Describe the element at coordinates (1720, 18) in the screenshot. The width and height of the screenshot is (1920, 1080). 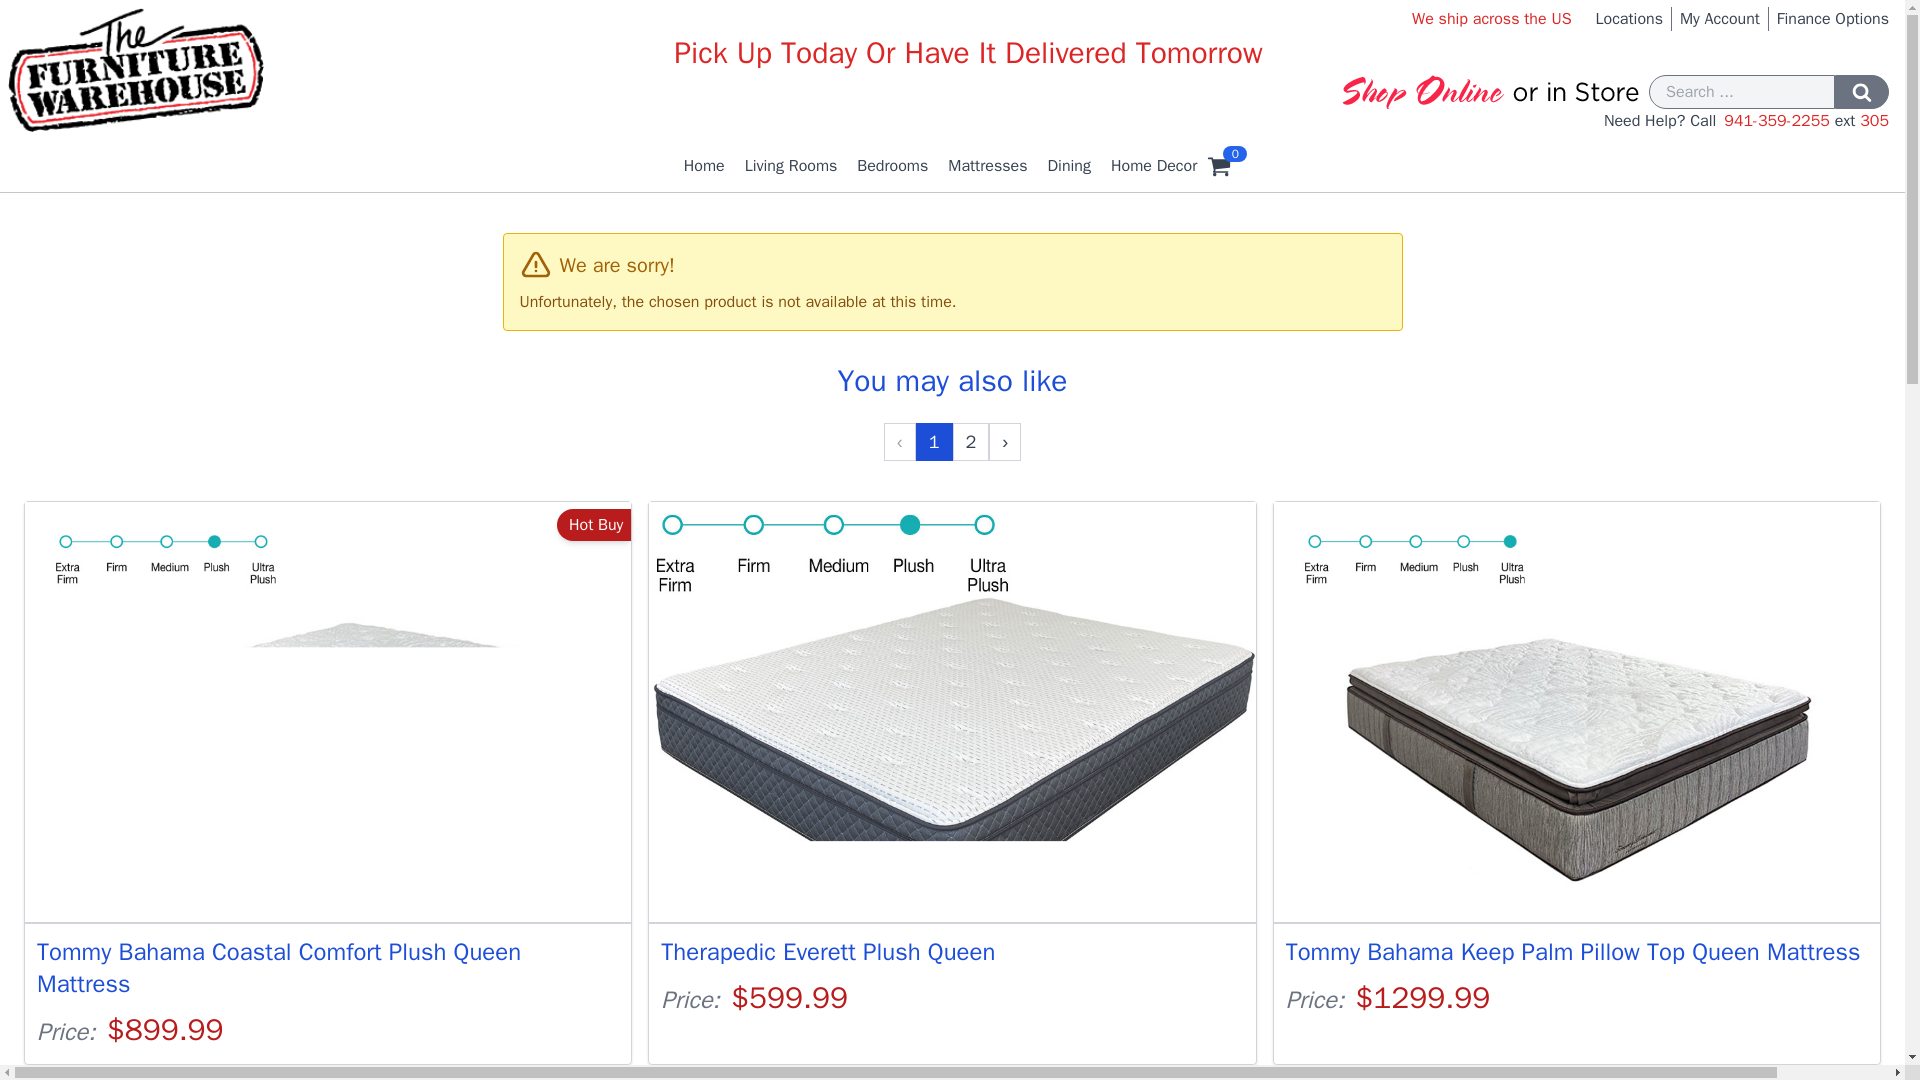
I see `My Account` at that location.